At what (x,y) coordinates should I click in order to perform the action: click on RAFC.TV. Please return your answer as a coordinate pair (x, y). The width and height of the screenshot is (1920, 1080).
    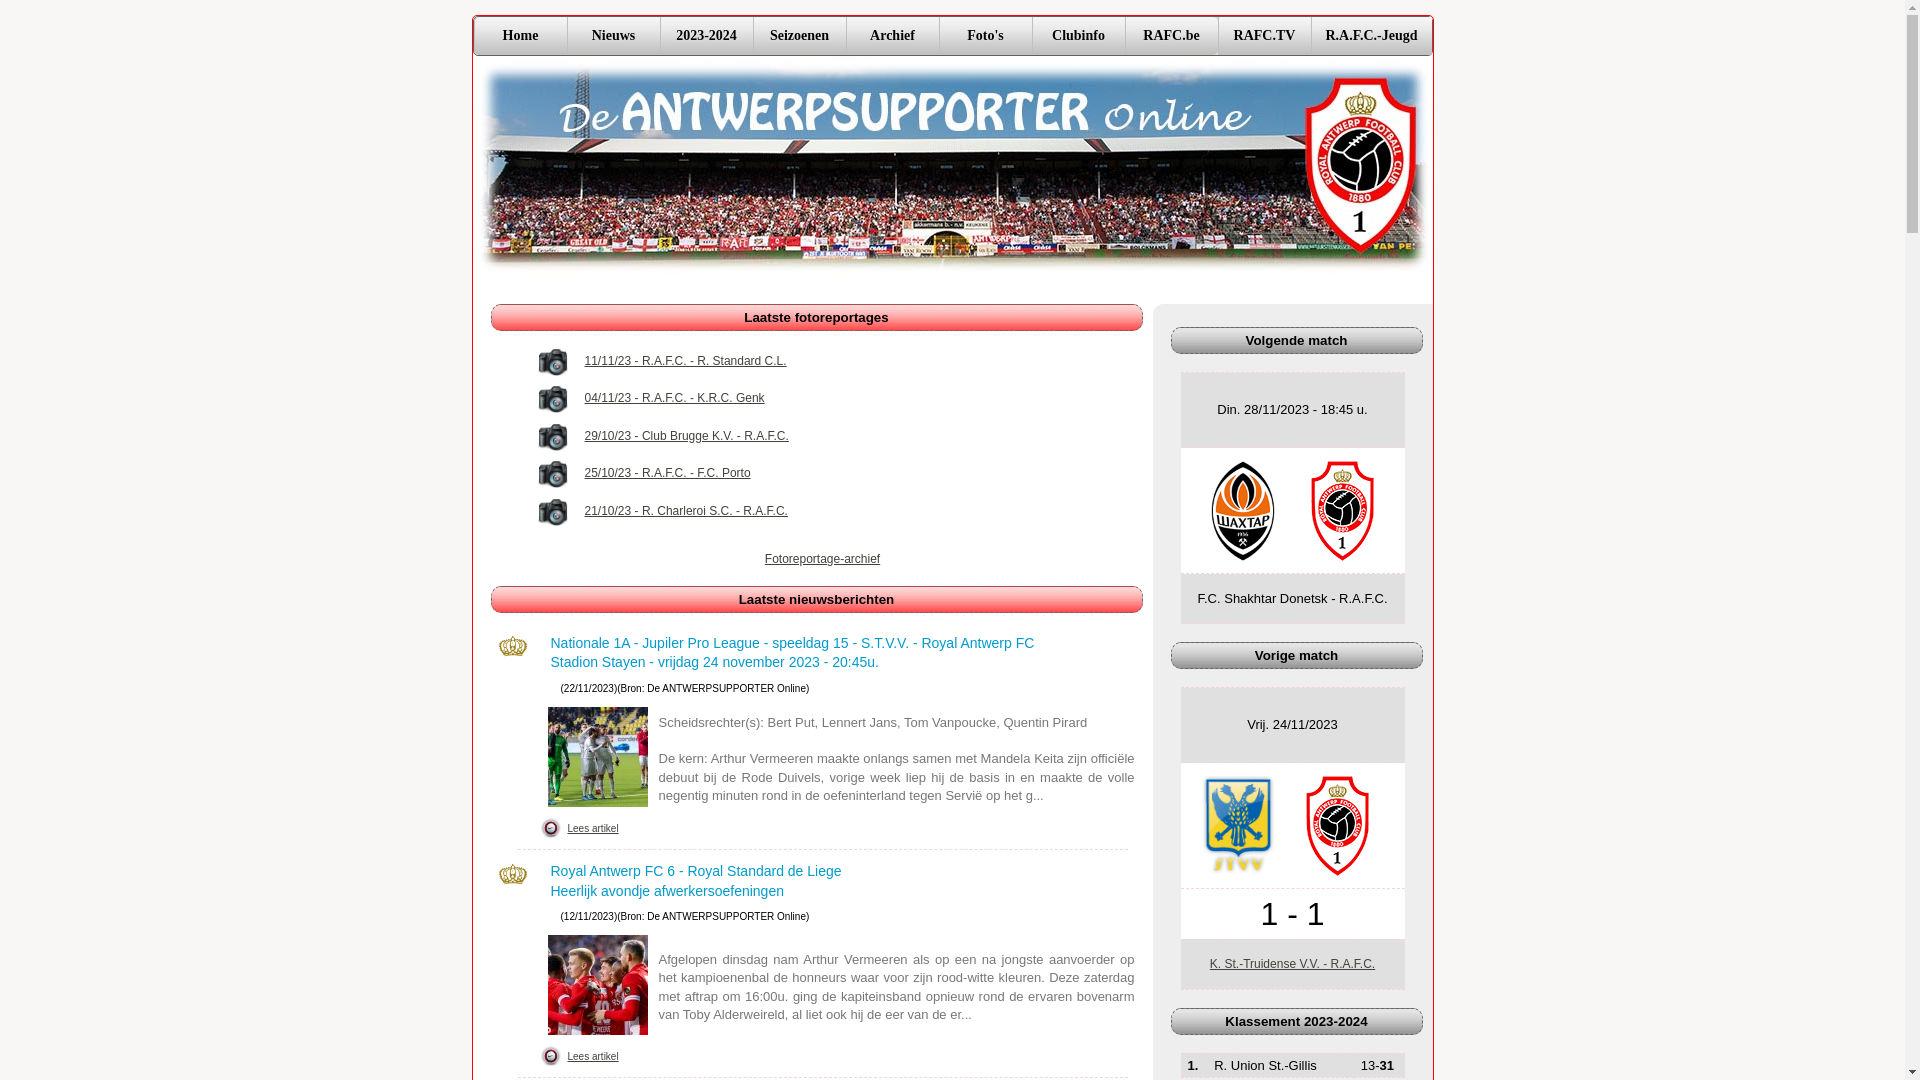
    Looking at the image, I should click on (1264, 36).